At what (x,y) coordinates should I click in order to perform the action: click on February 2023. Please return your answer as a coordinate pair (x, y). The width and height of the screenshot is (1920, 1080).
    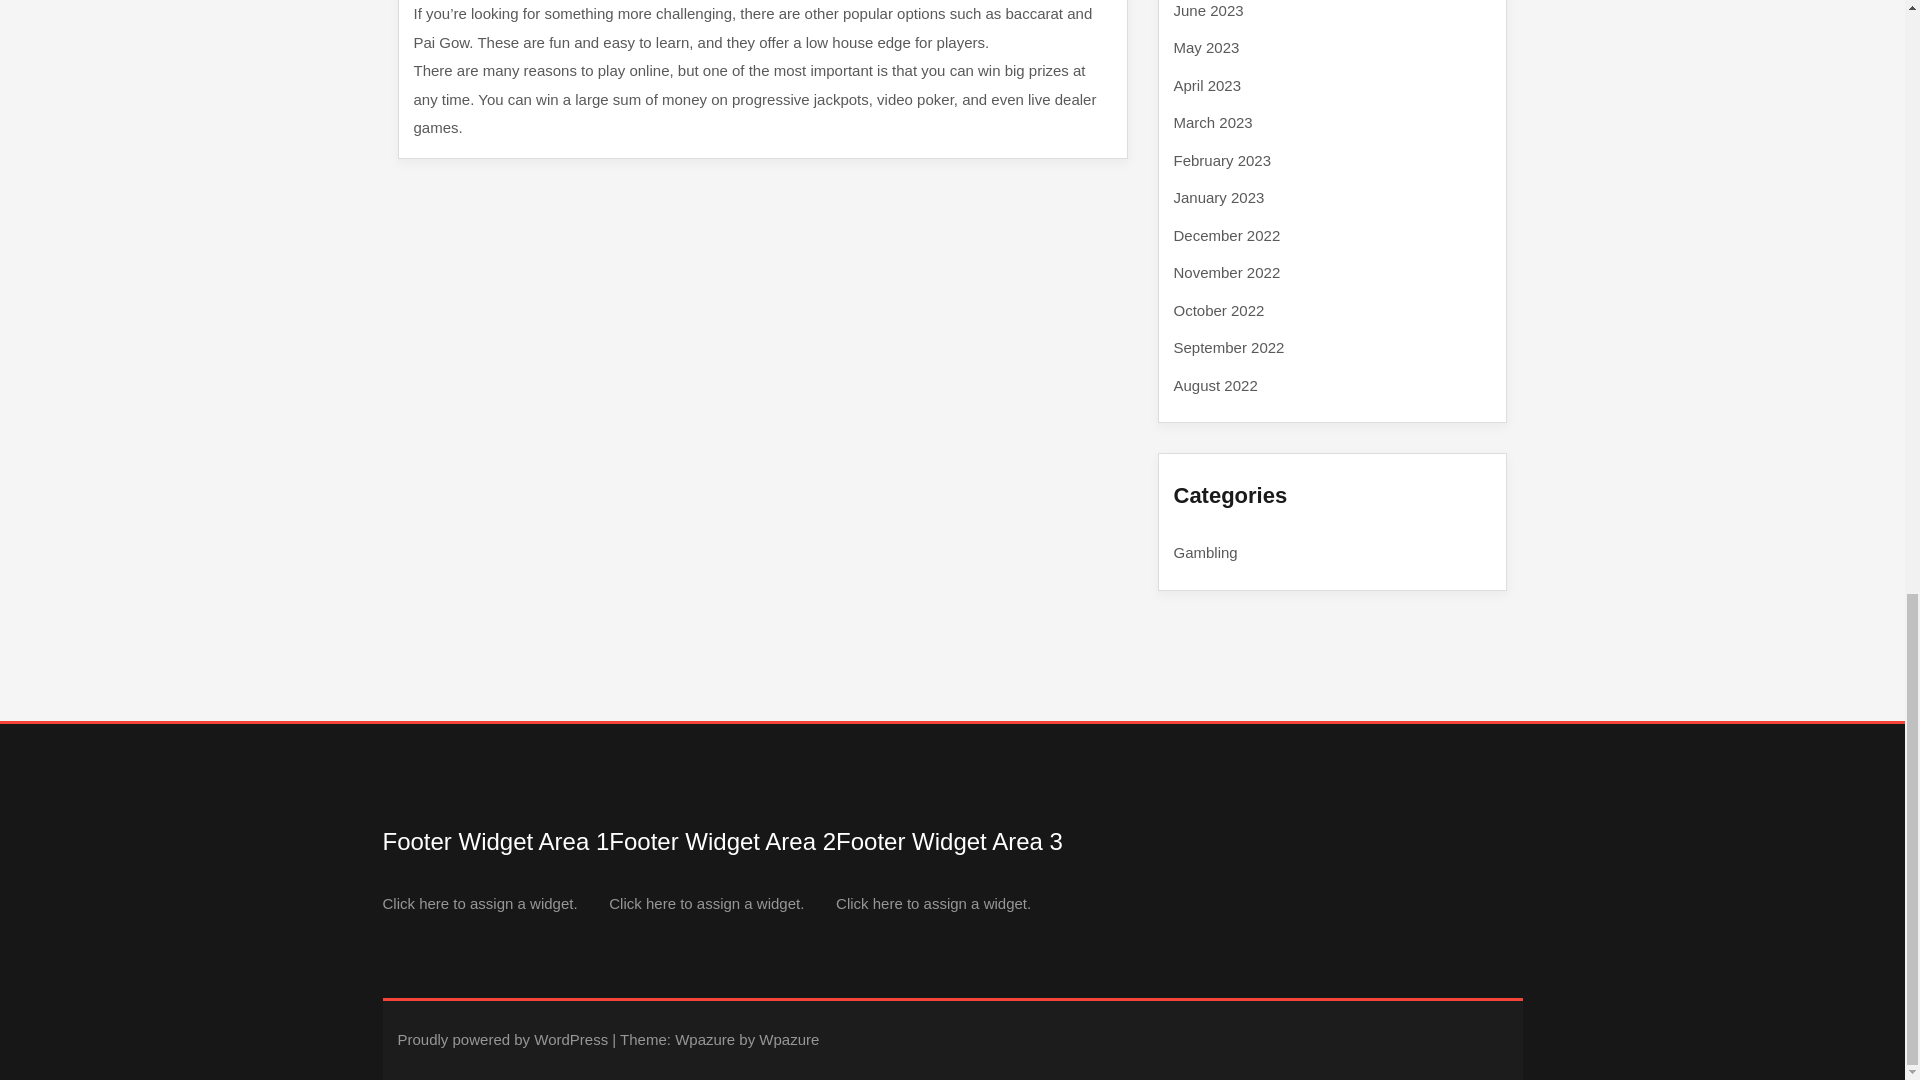
    Looking at the image, I should click on (1222, 160).